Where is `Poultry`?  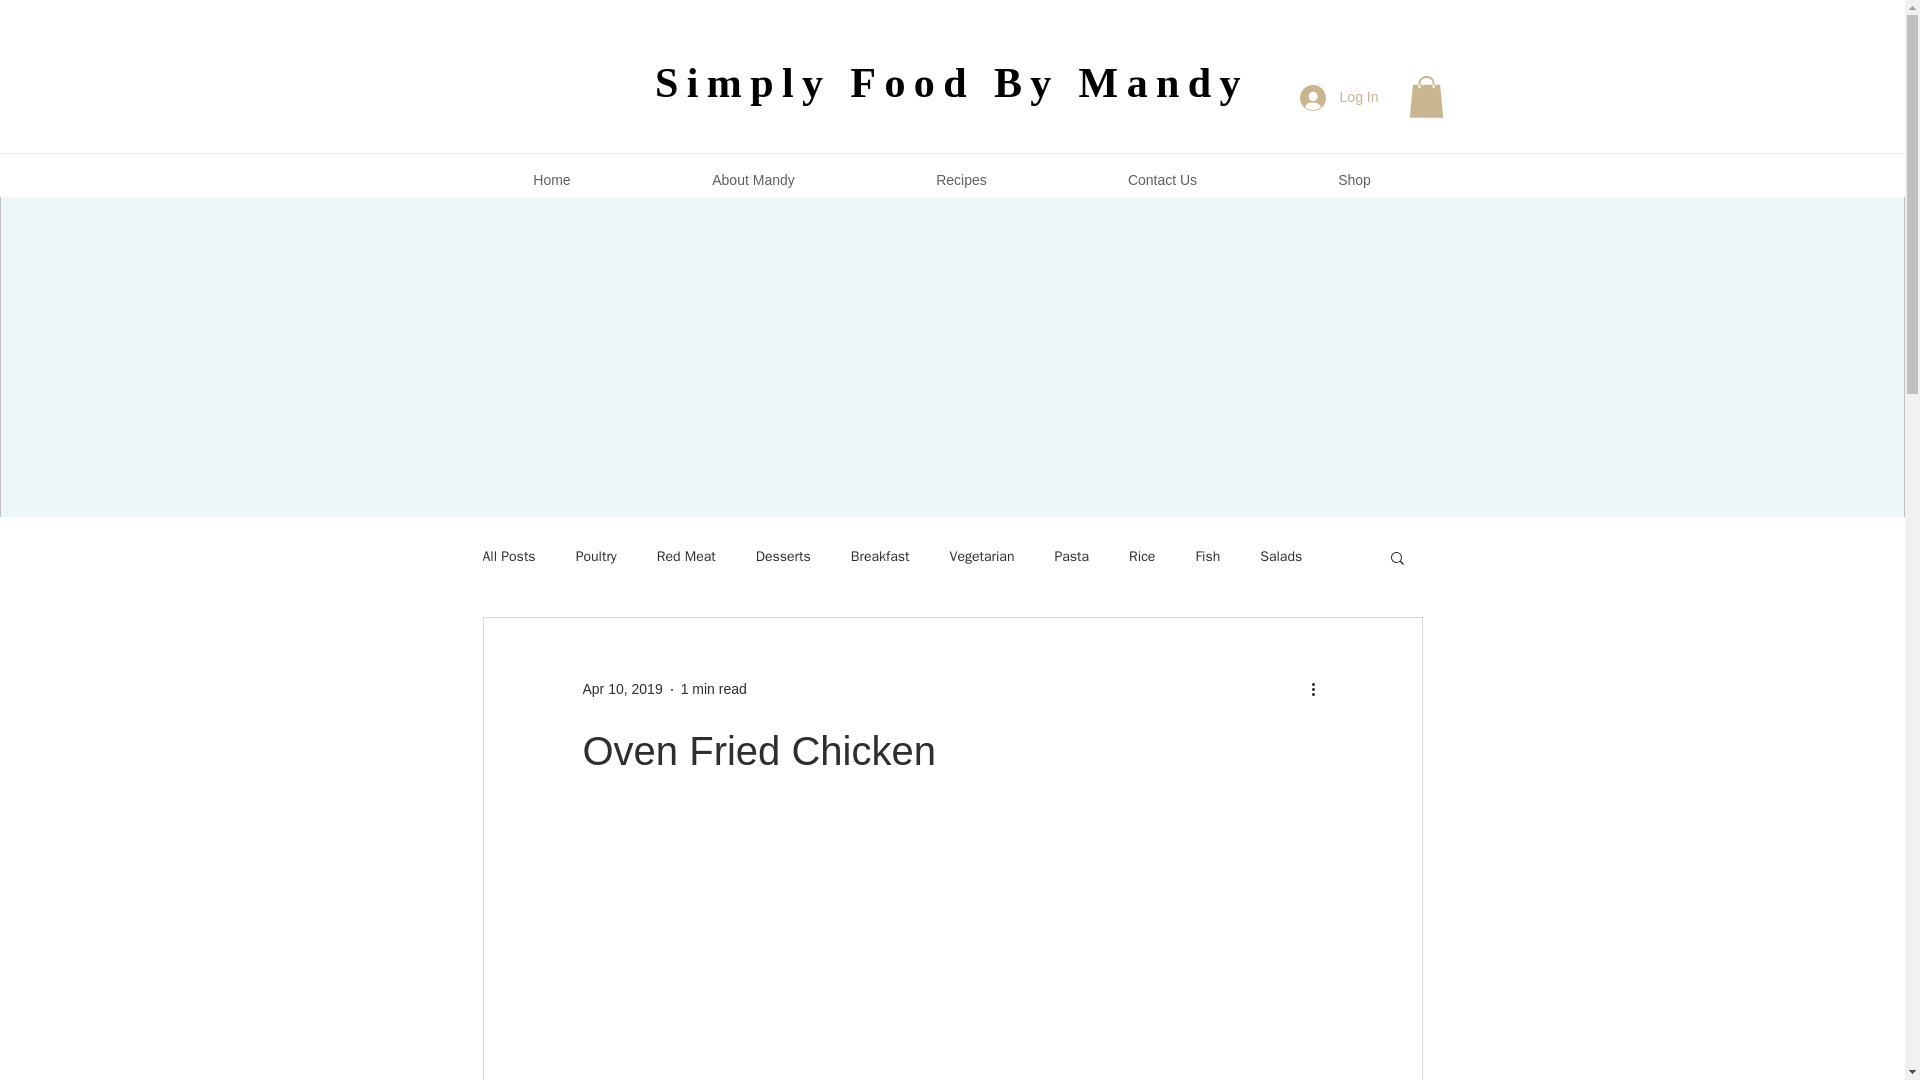
Poultry is located at coordinates (596, 556).